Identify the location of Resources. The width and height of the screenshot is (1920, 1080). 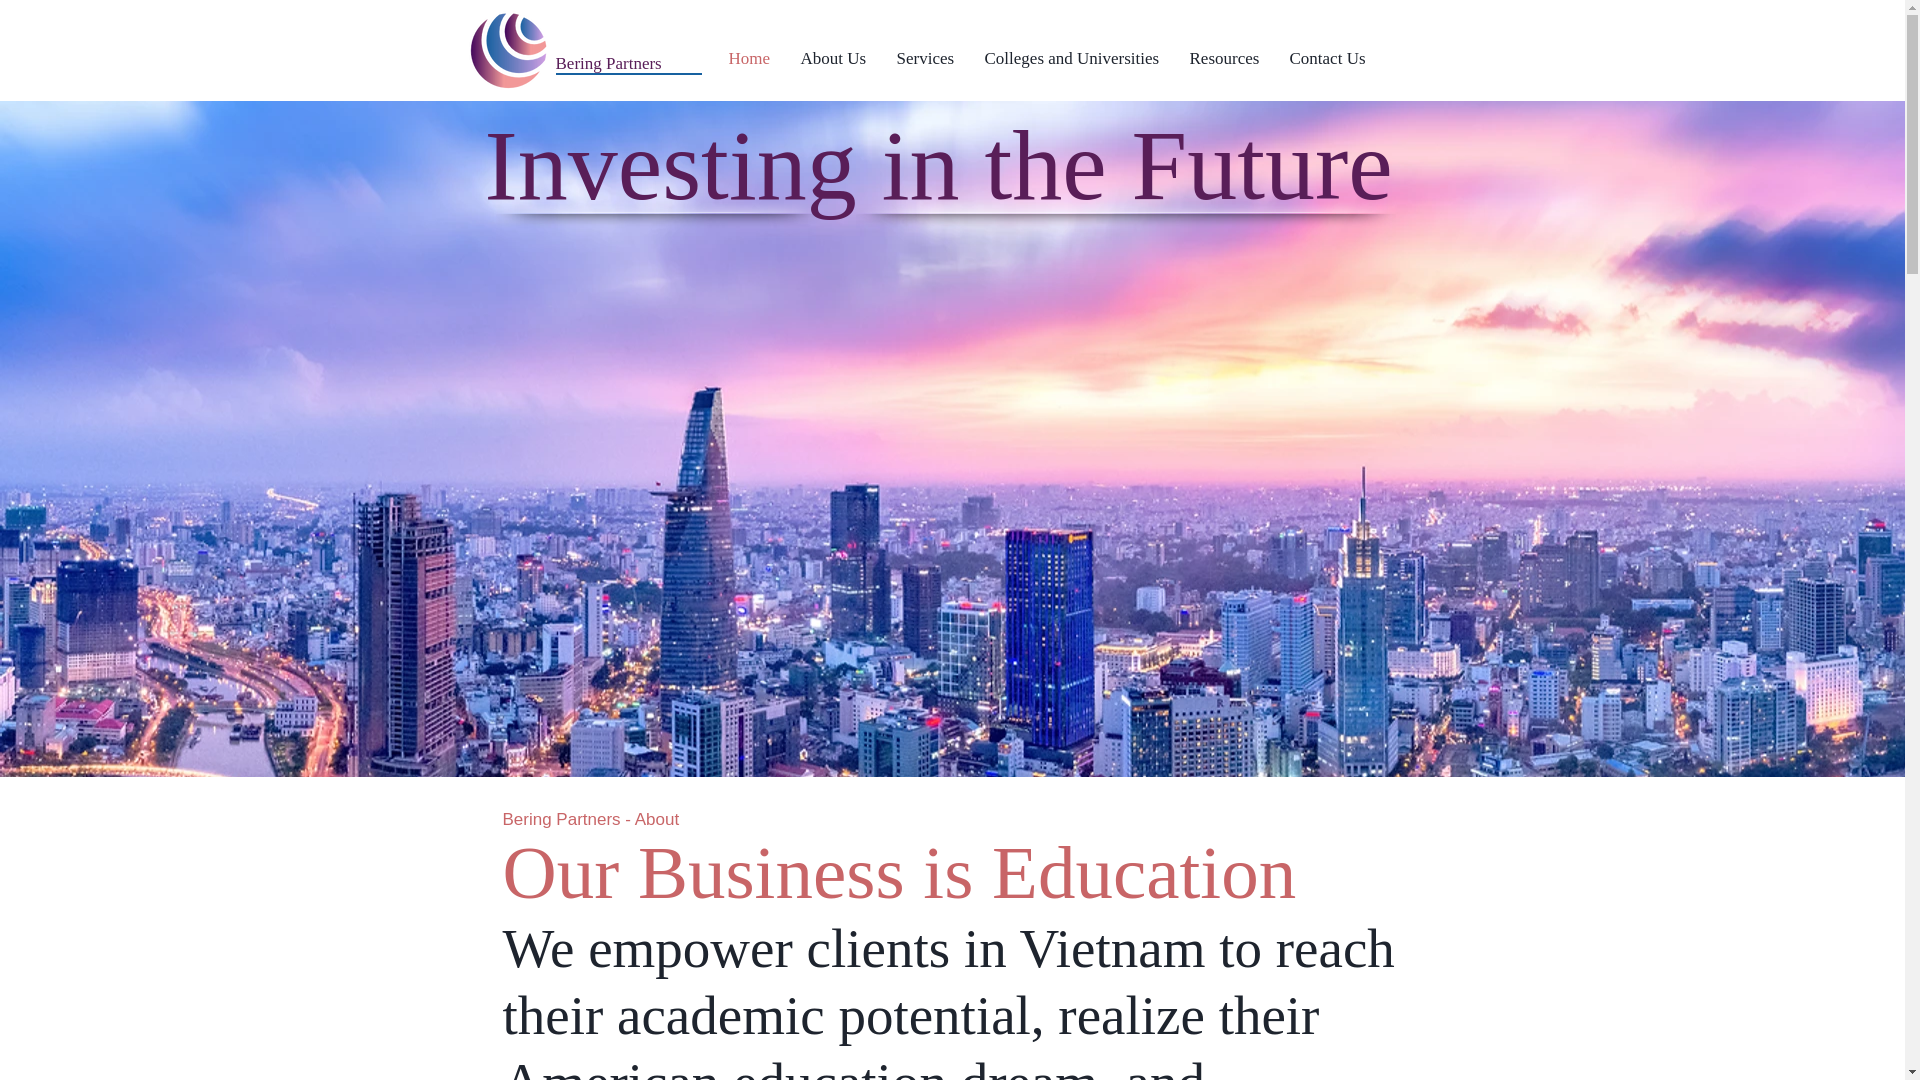
(1224, 58).